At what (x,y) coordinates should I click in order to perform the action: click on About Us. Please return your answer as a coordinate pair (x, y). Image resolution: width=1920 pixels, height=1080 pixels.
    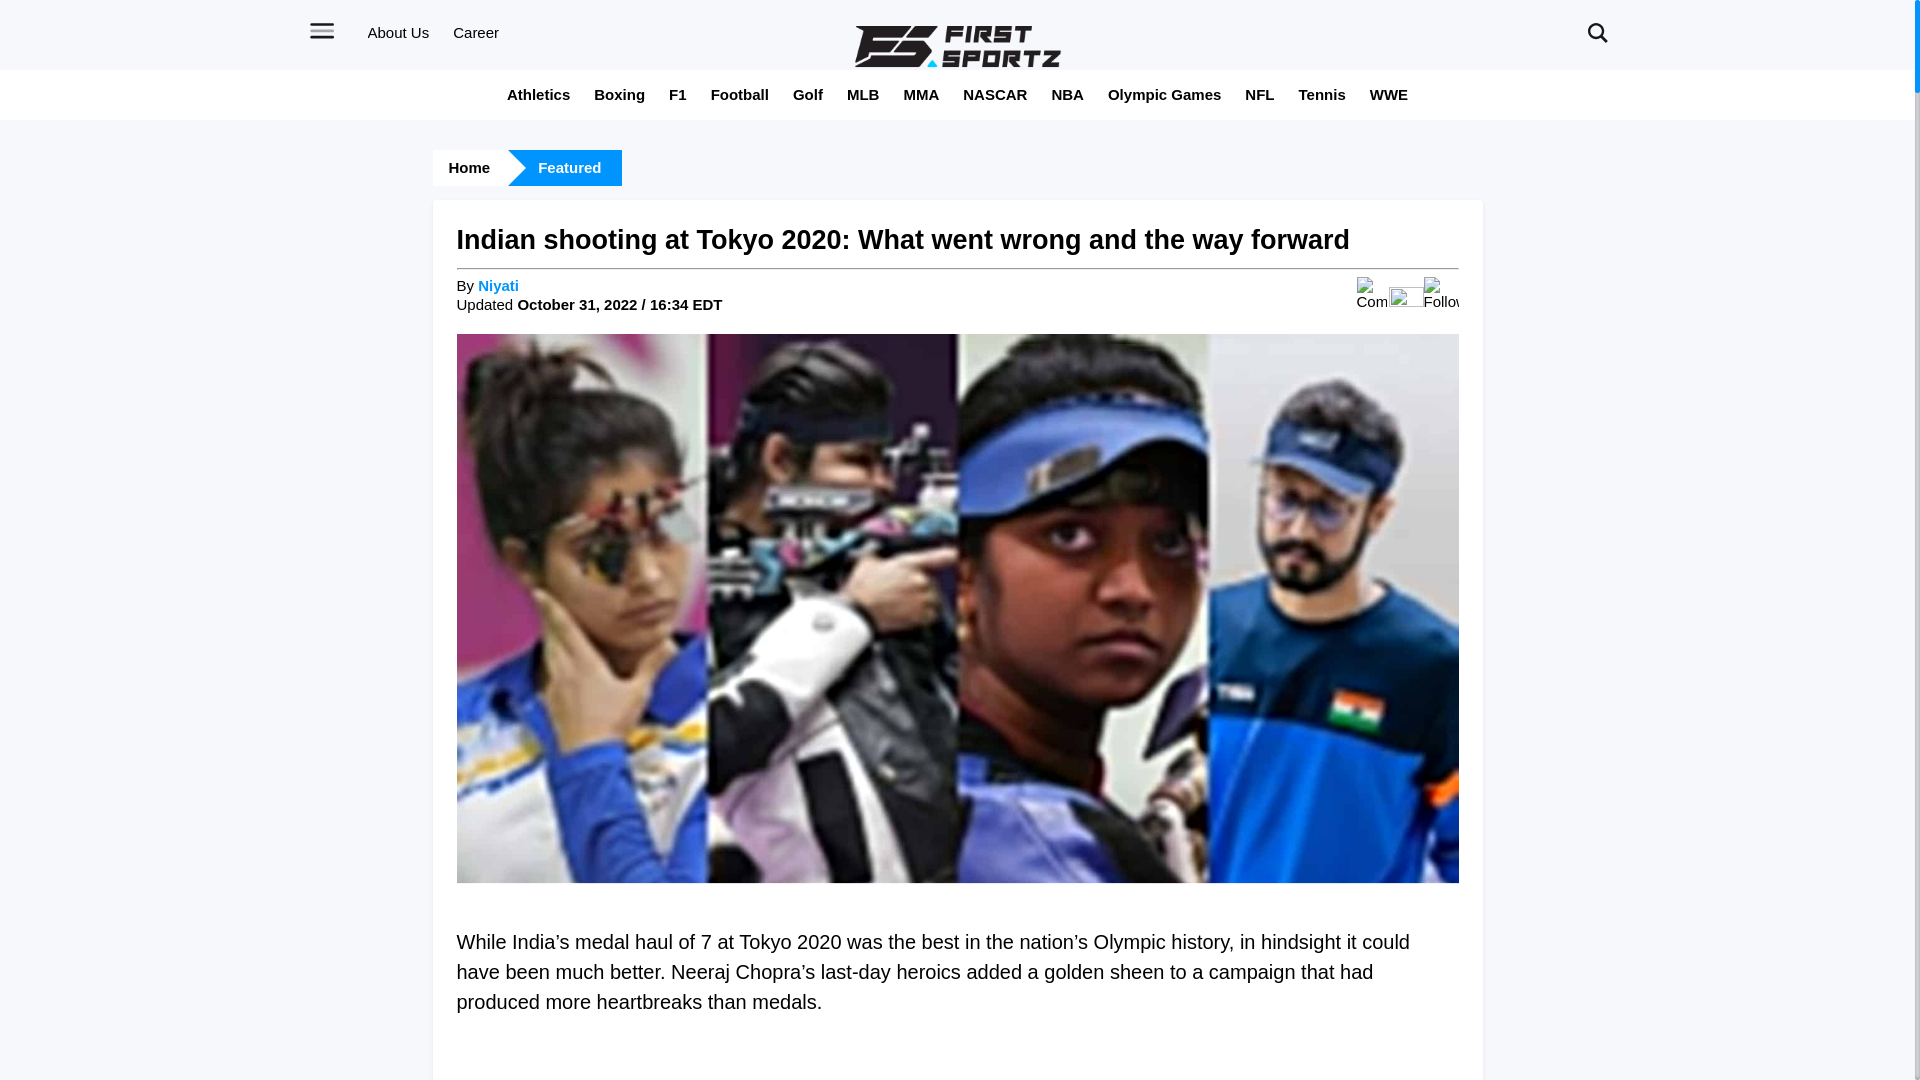
    Looking at the image, I should click on (399, 32).